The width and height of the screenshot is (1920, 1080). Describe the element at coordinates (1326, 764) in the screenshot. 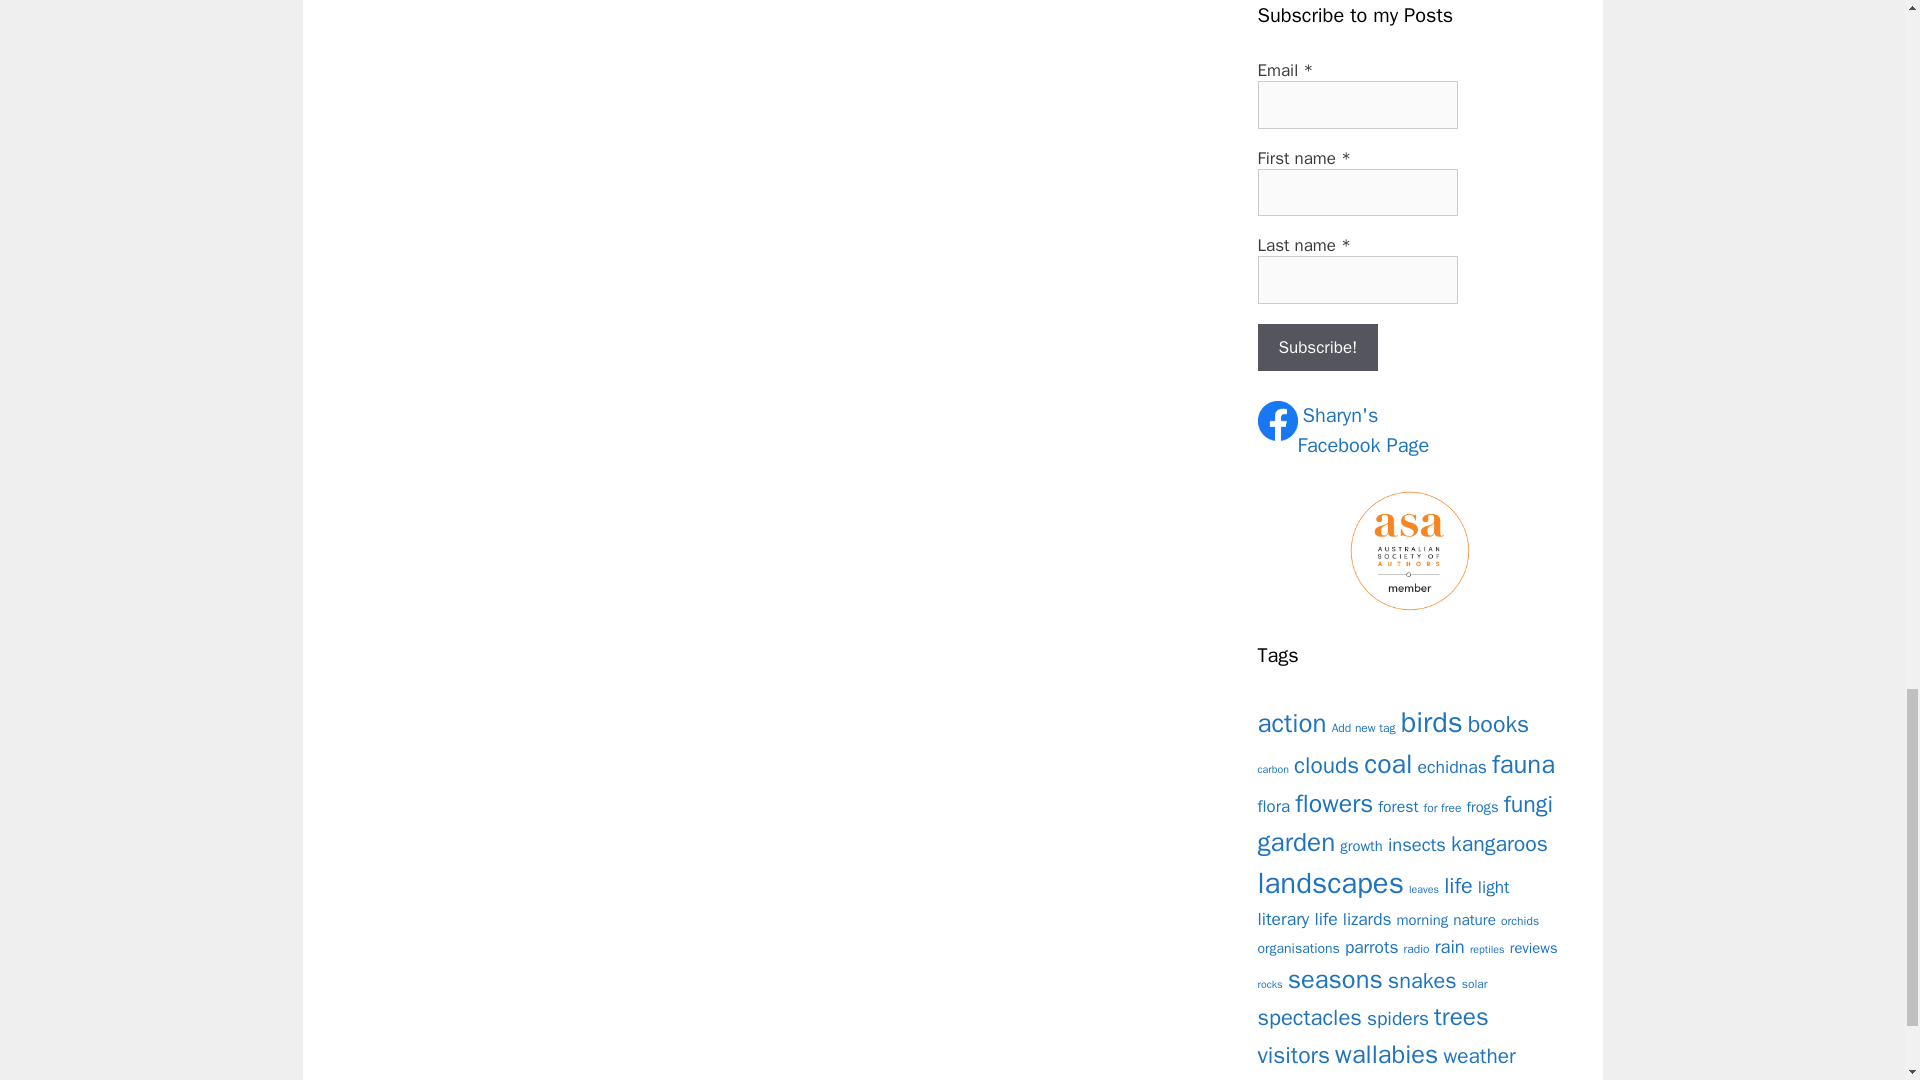

I see `Subscribe!` at that location.